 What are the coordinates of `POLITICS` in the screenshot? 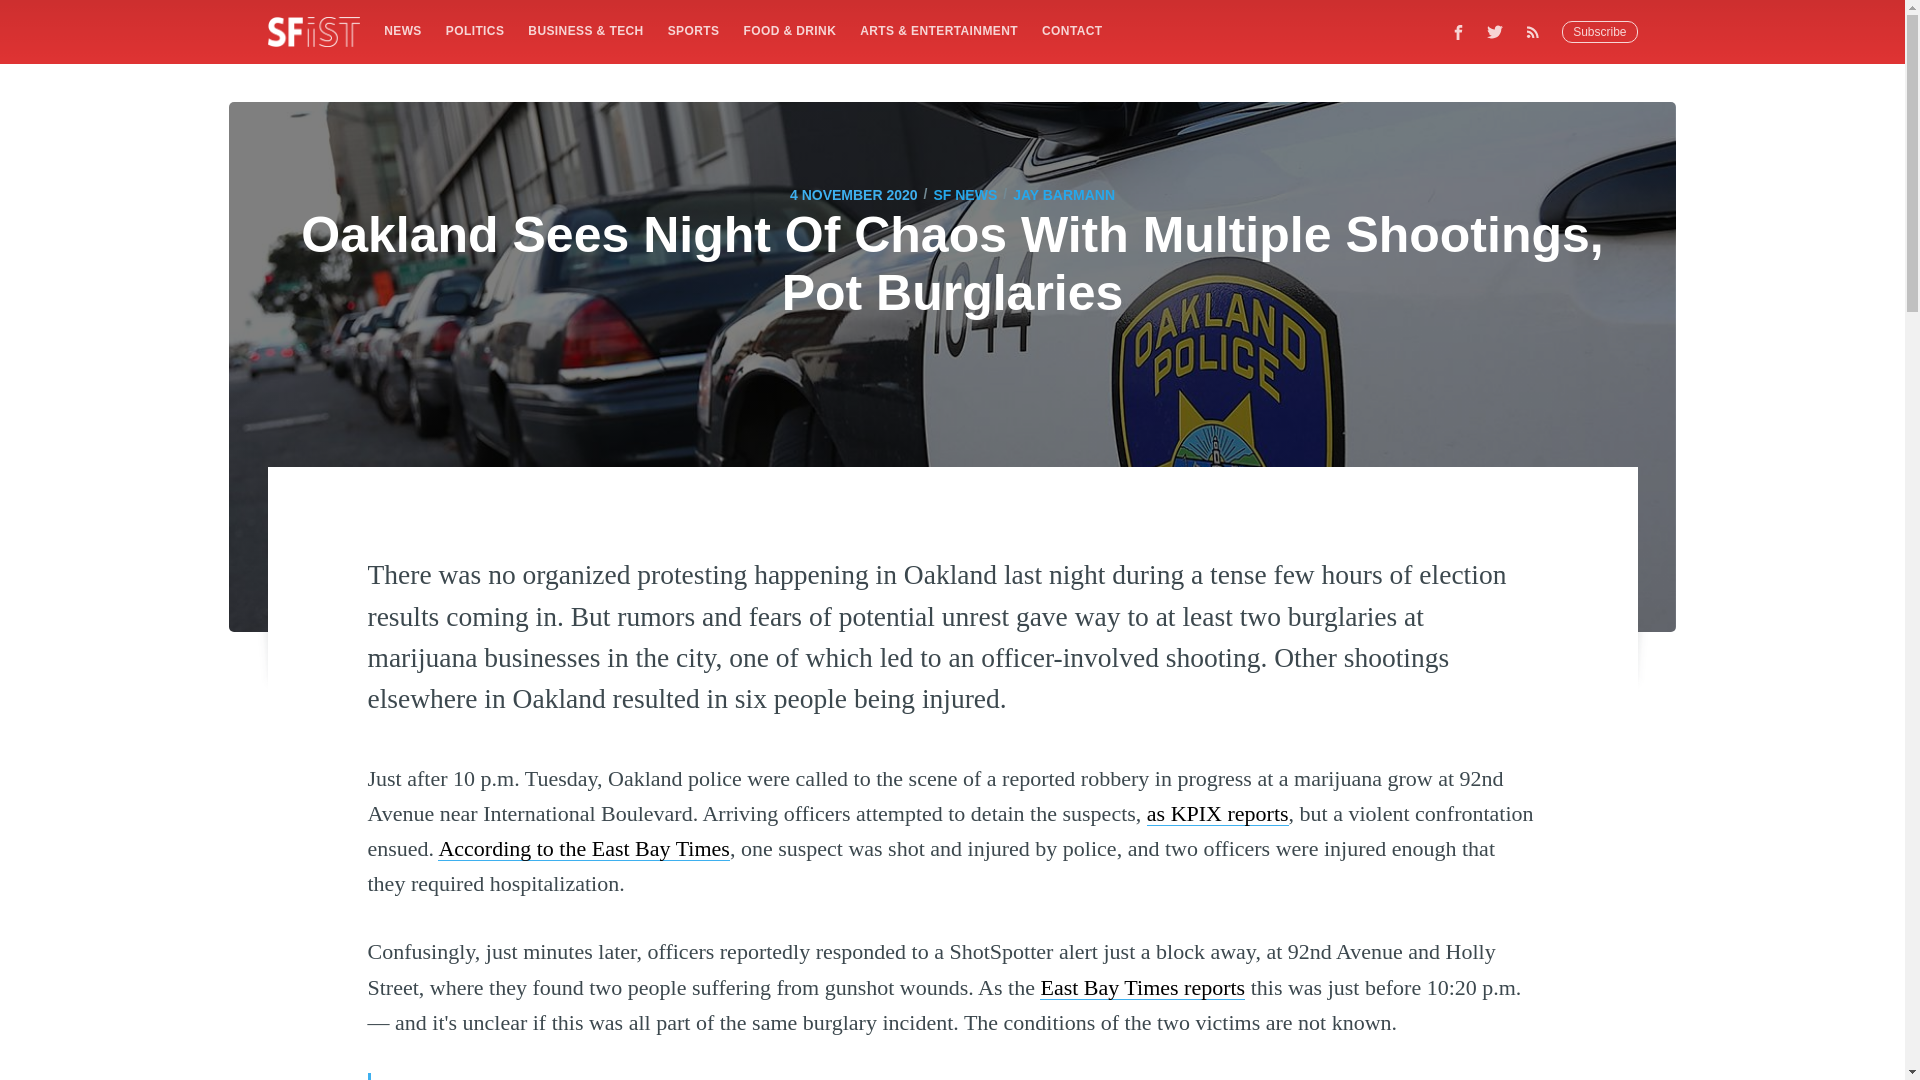 It's located at (474, 30).